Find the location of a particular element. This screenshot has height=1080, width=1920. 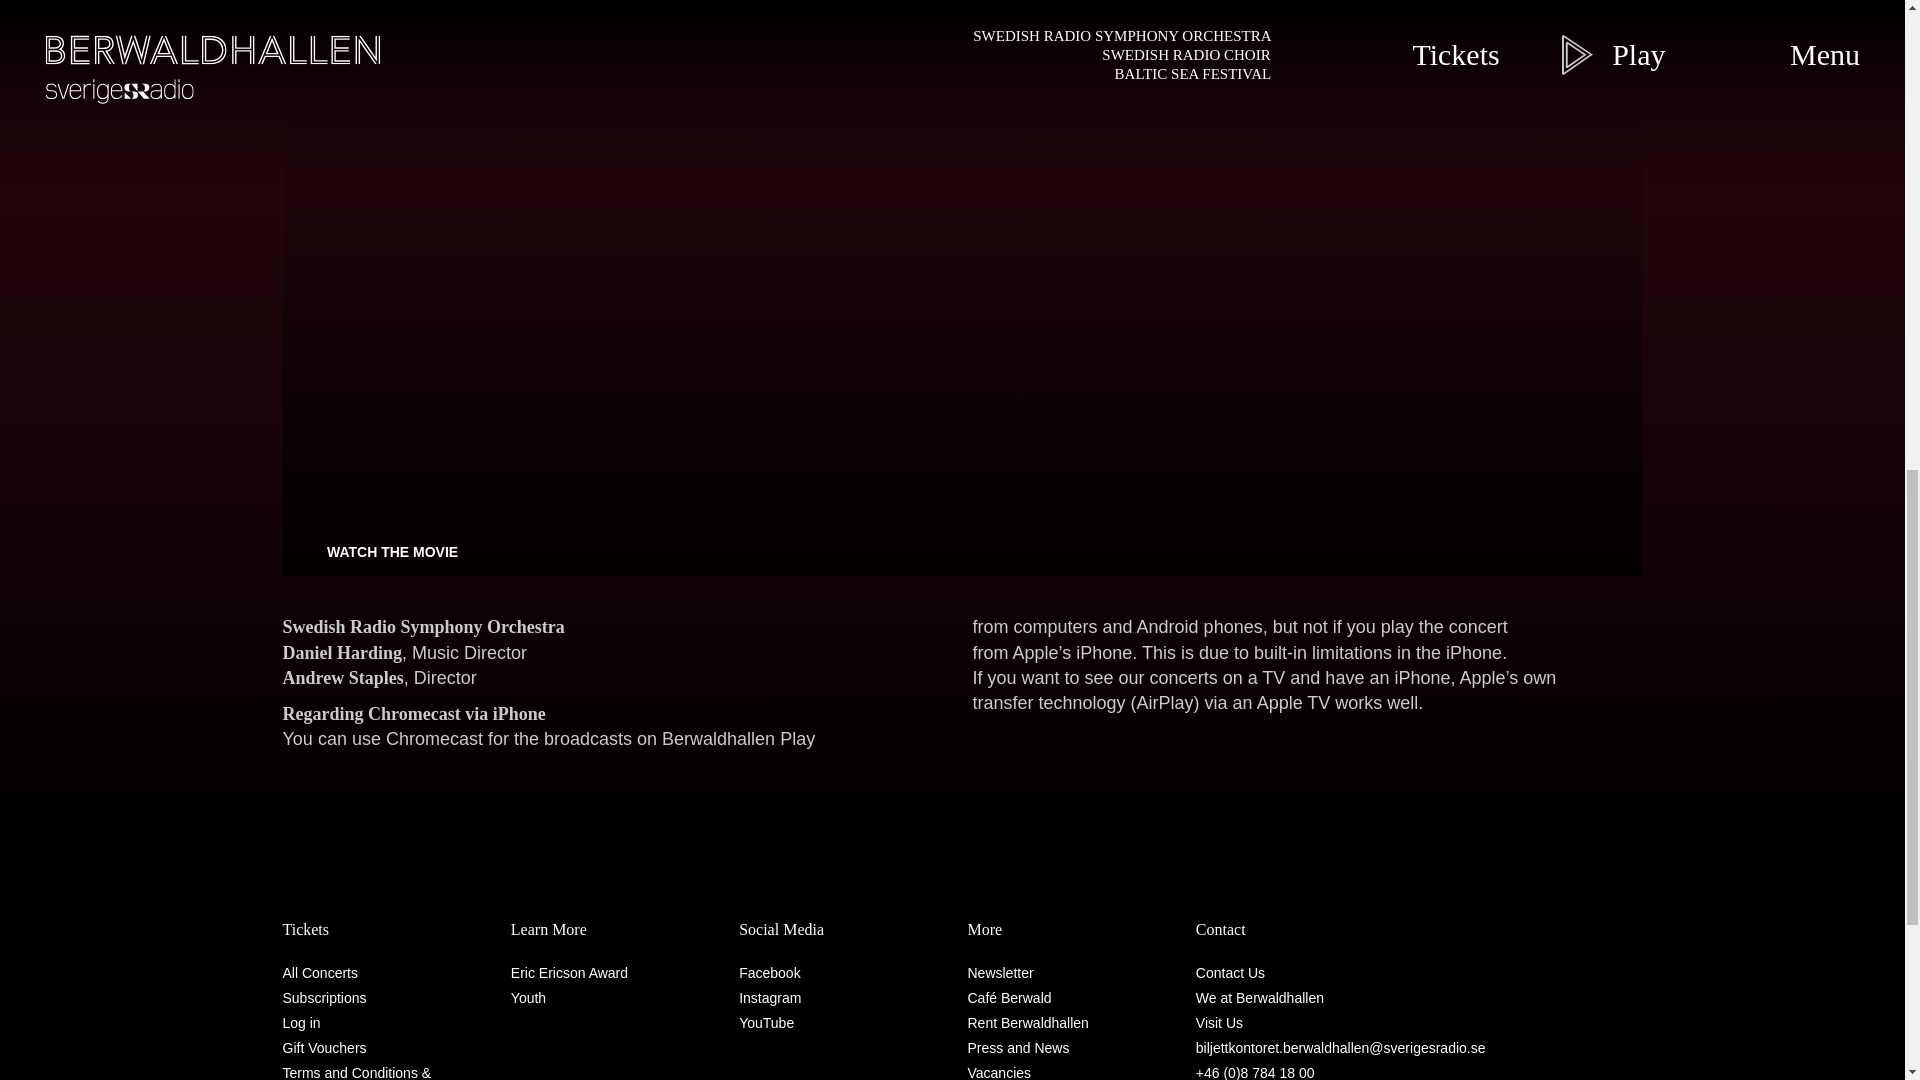

video-camera is located at coordinates (308, 551).